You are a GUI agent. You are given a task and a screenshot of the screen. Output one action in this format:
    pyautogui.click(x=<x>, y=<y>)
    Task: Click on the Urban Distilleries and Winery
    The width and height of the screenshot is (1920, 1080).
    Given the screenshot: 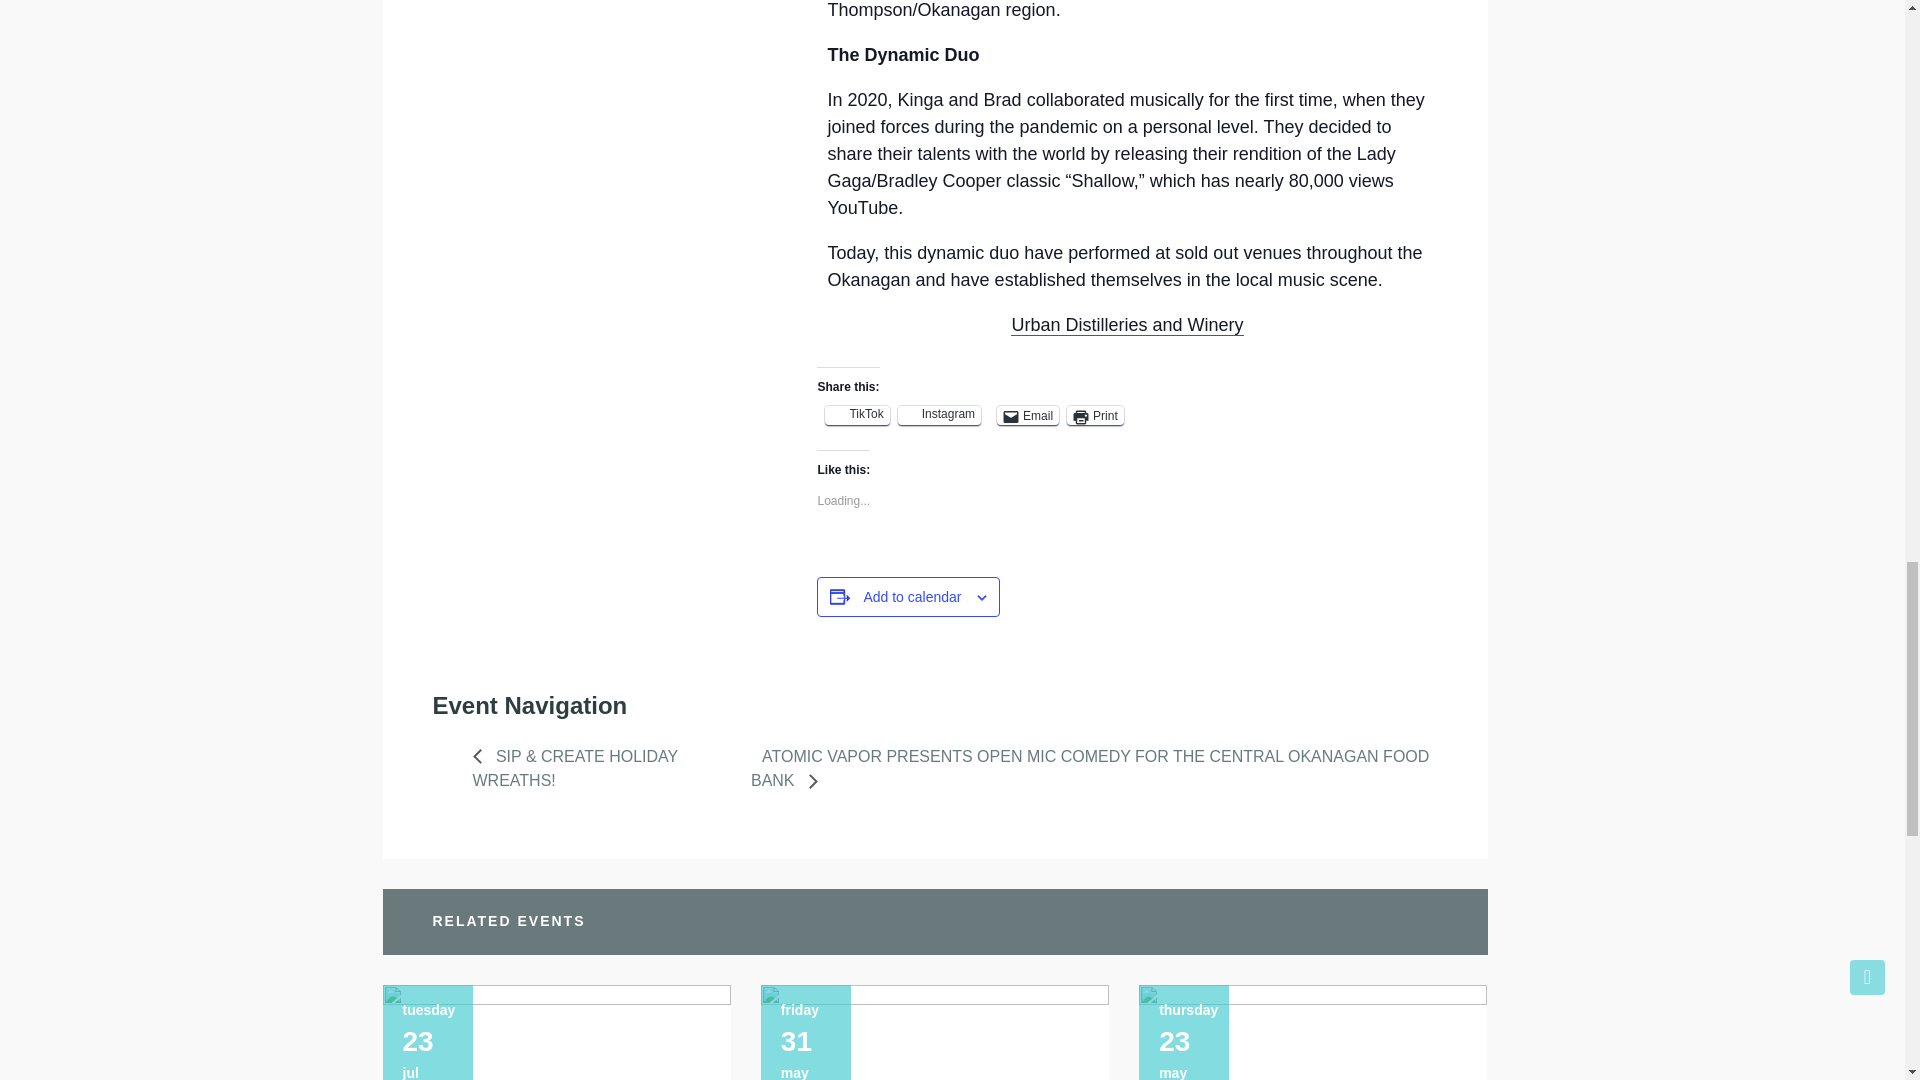 What is the action you would take?
    pyautogui.click(x=1126, y=325)
    